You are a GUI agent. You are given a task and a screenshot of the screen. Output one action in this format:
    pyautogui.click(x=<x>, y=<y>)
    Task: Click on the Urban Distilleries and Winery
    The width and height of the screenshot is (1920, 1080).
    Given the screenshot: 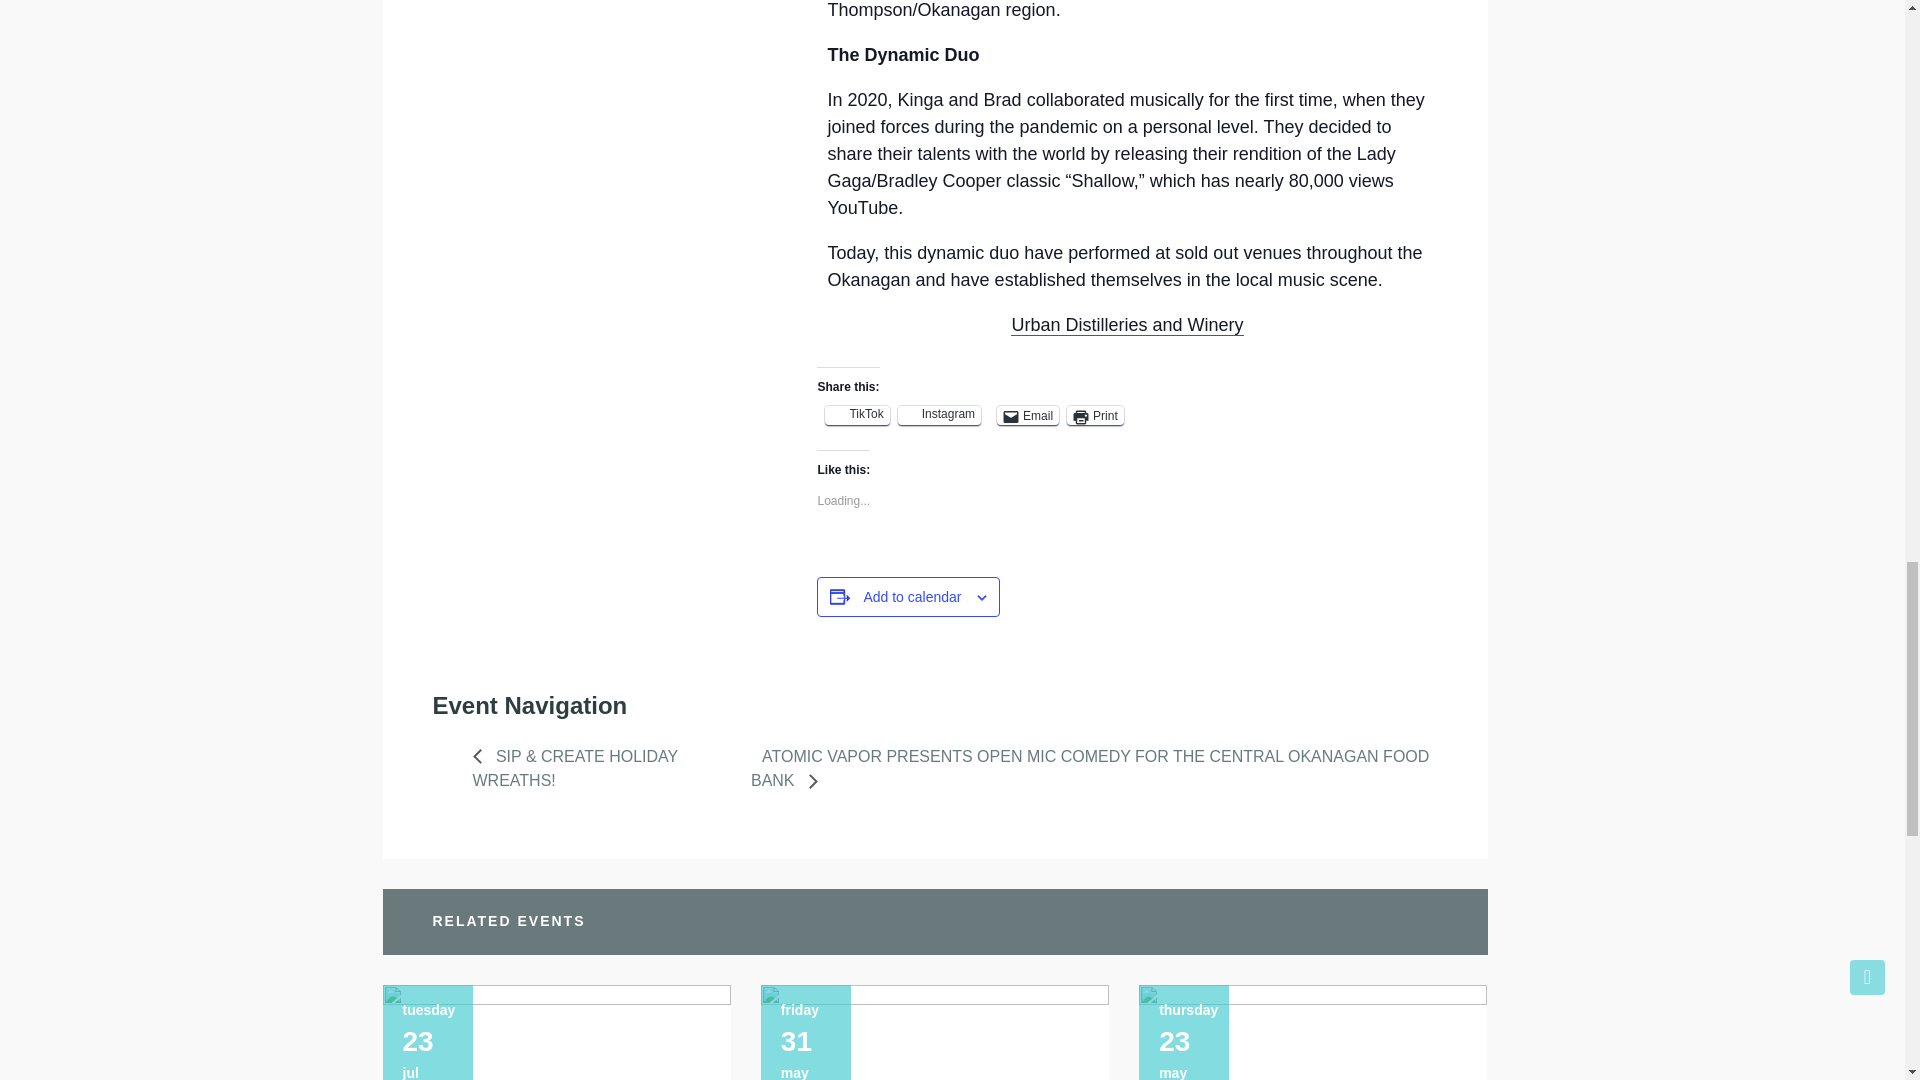 What is the action you would take?
    pyautogui.click(x=1126, y=325)
    